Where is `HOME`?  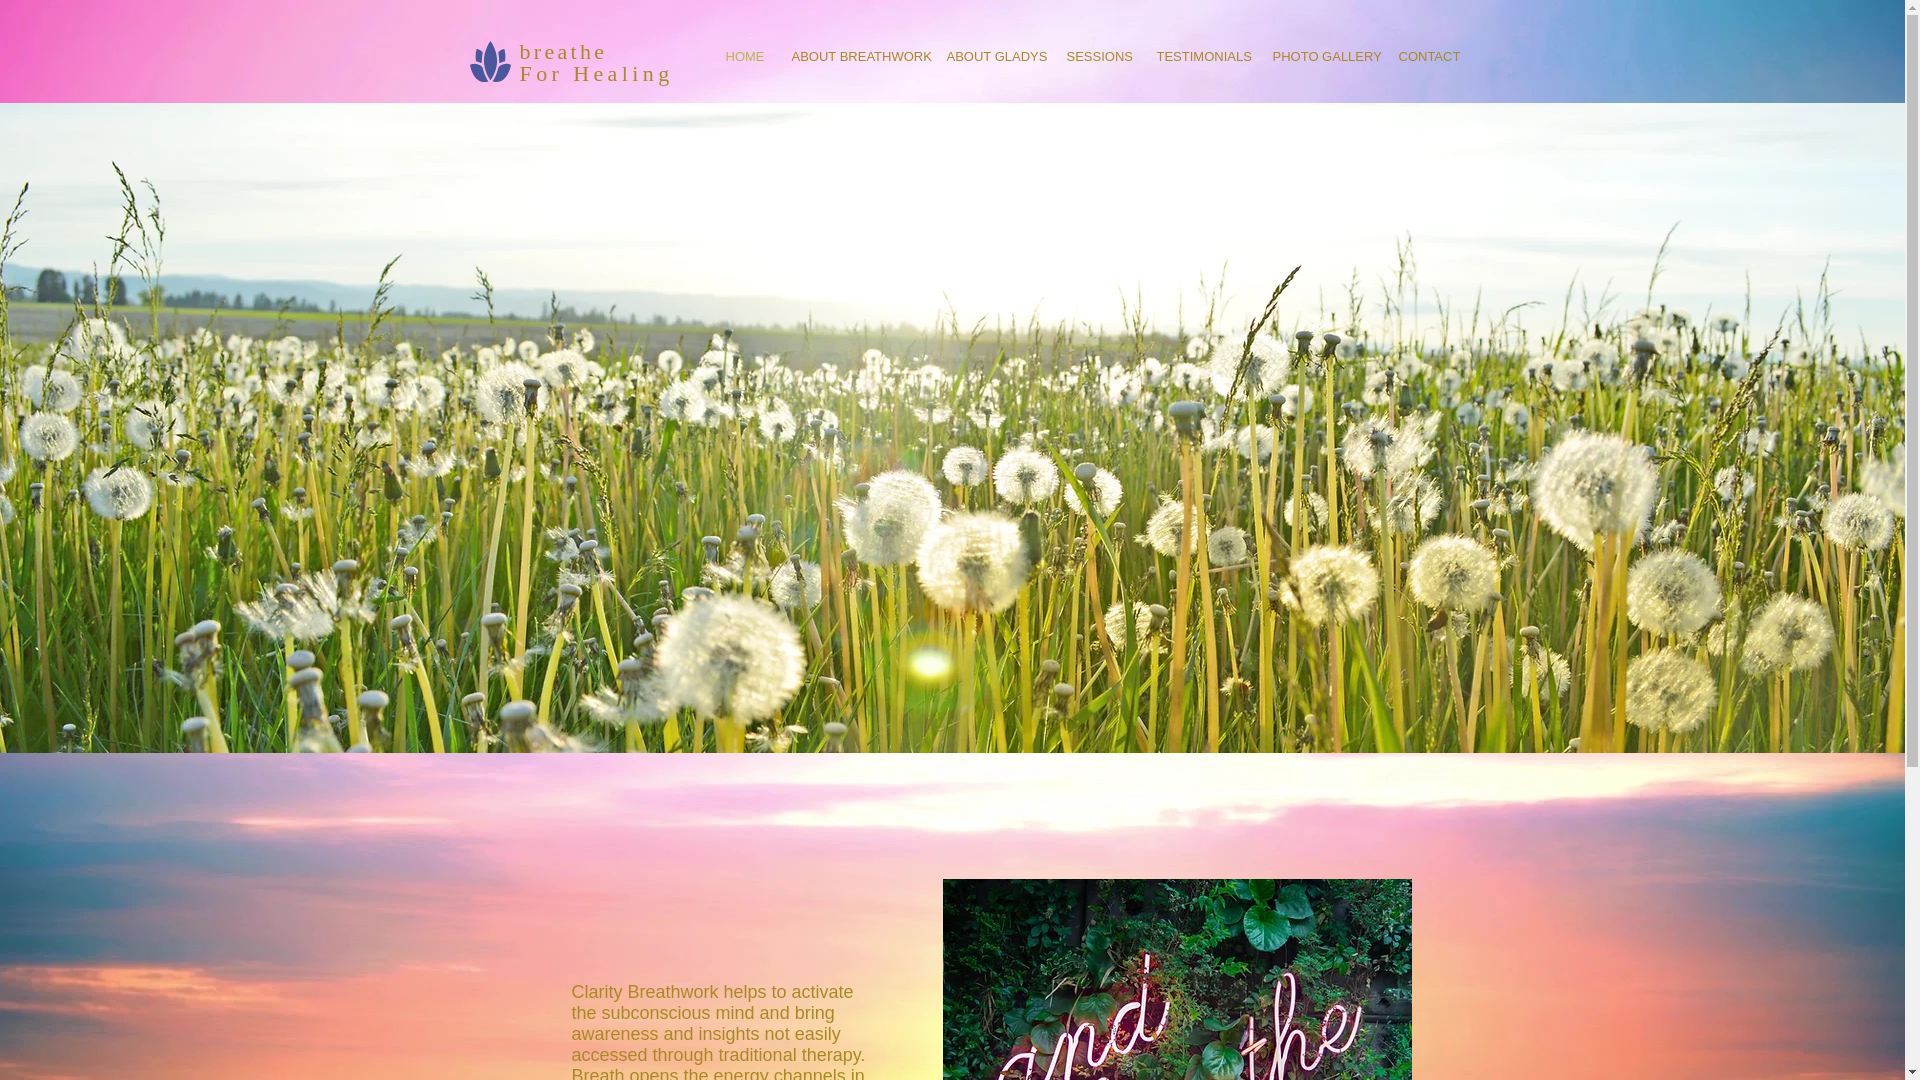
HOME is located at coordinates (742, 56).